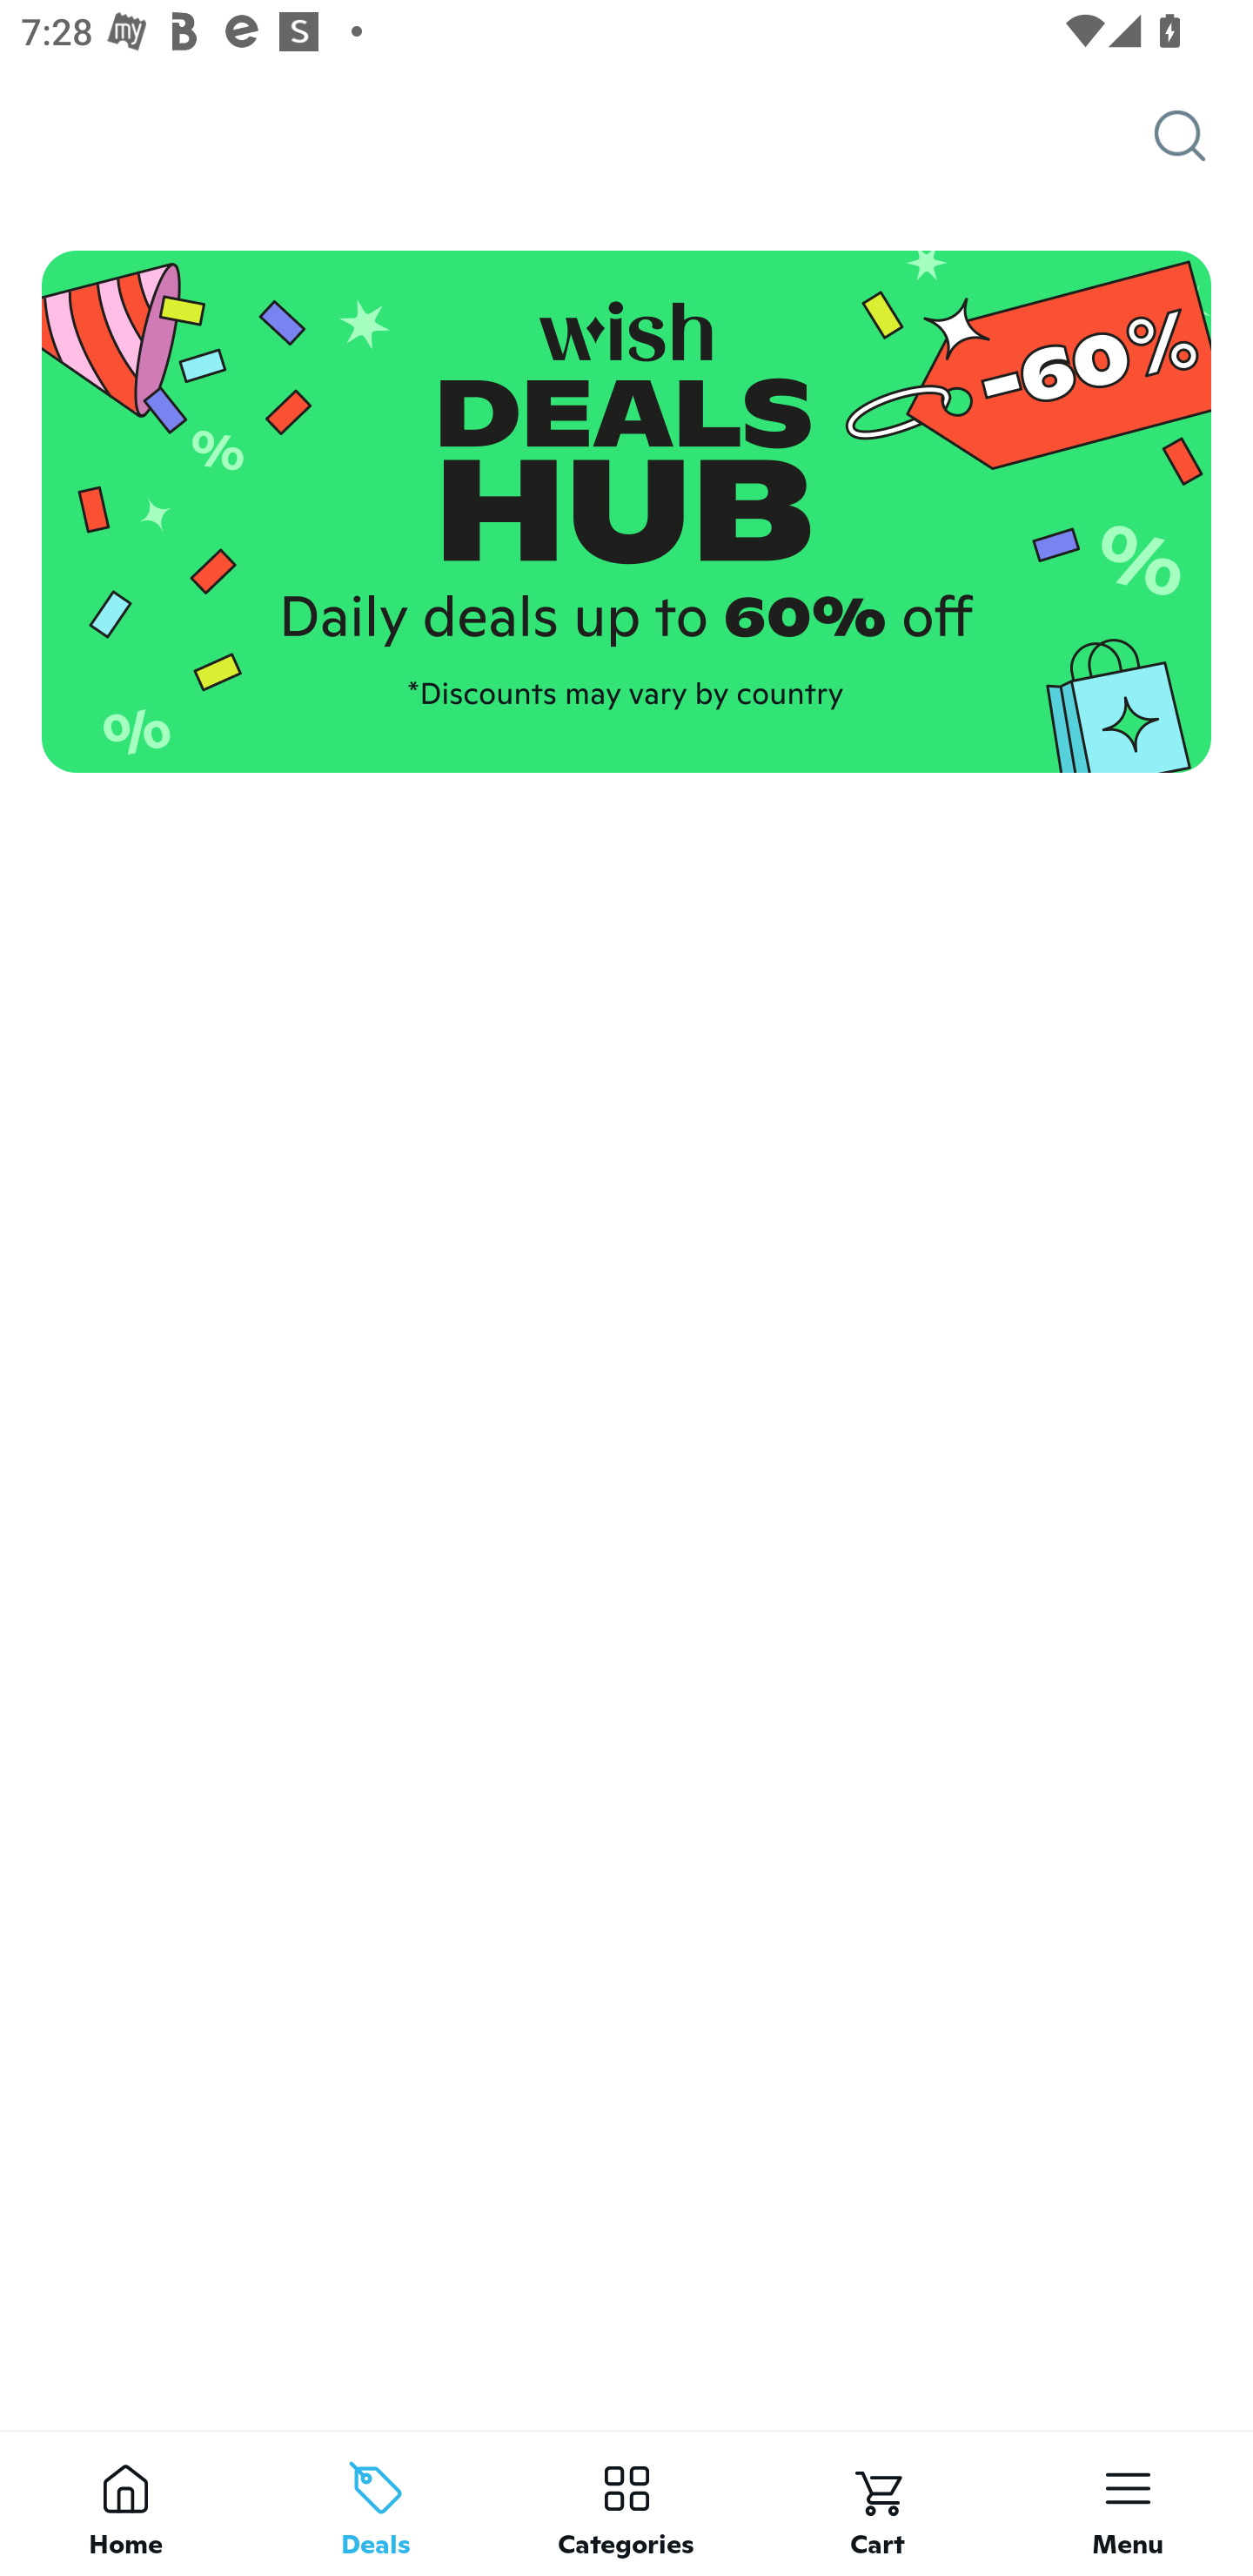  What do you see at coordinates (626, 2503) in the screenshot?
I see `Categories` at bounding box center [626, 2503].